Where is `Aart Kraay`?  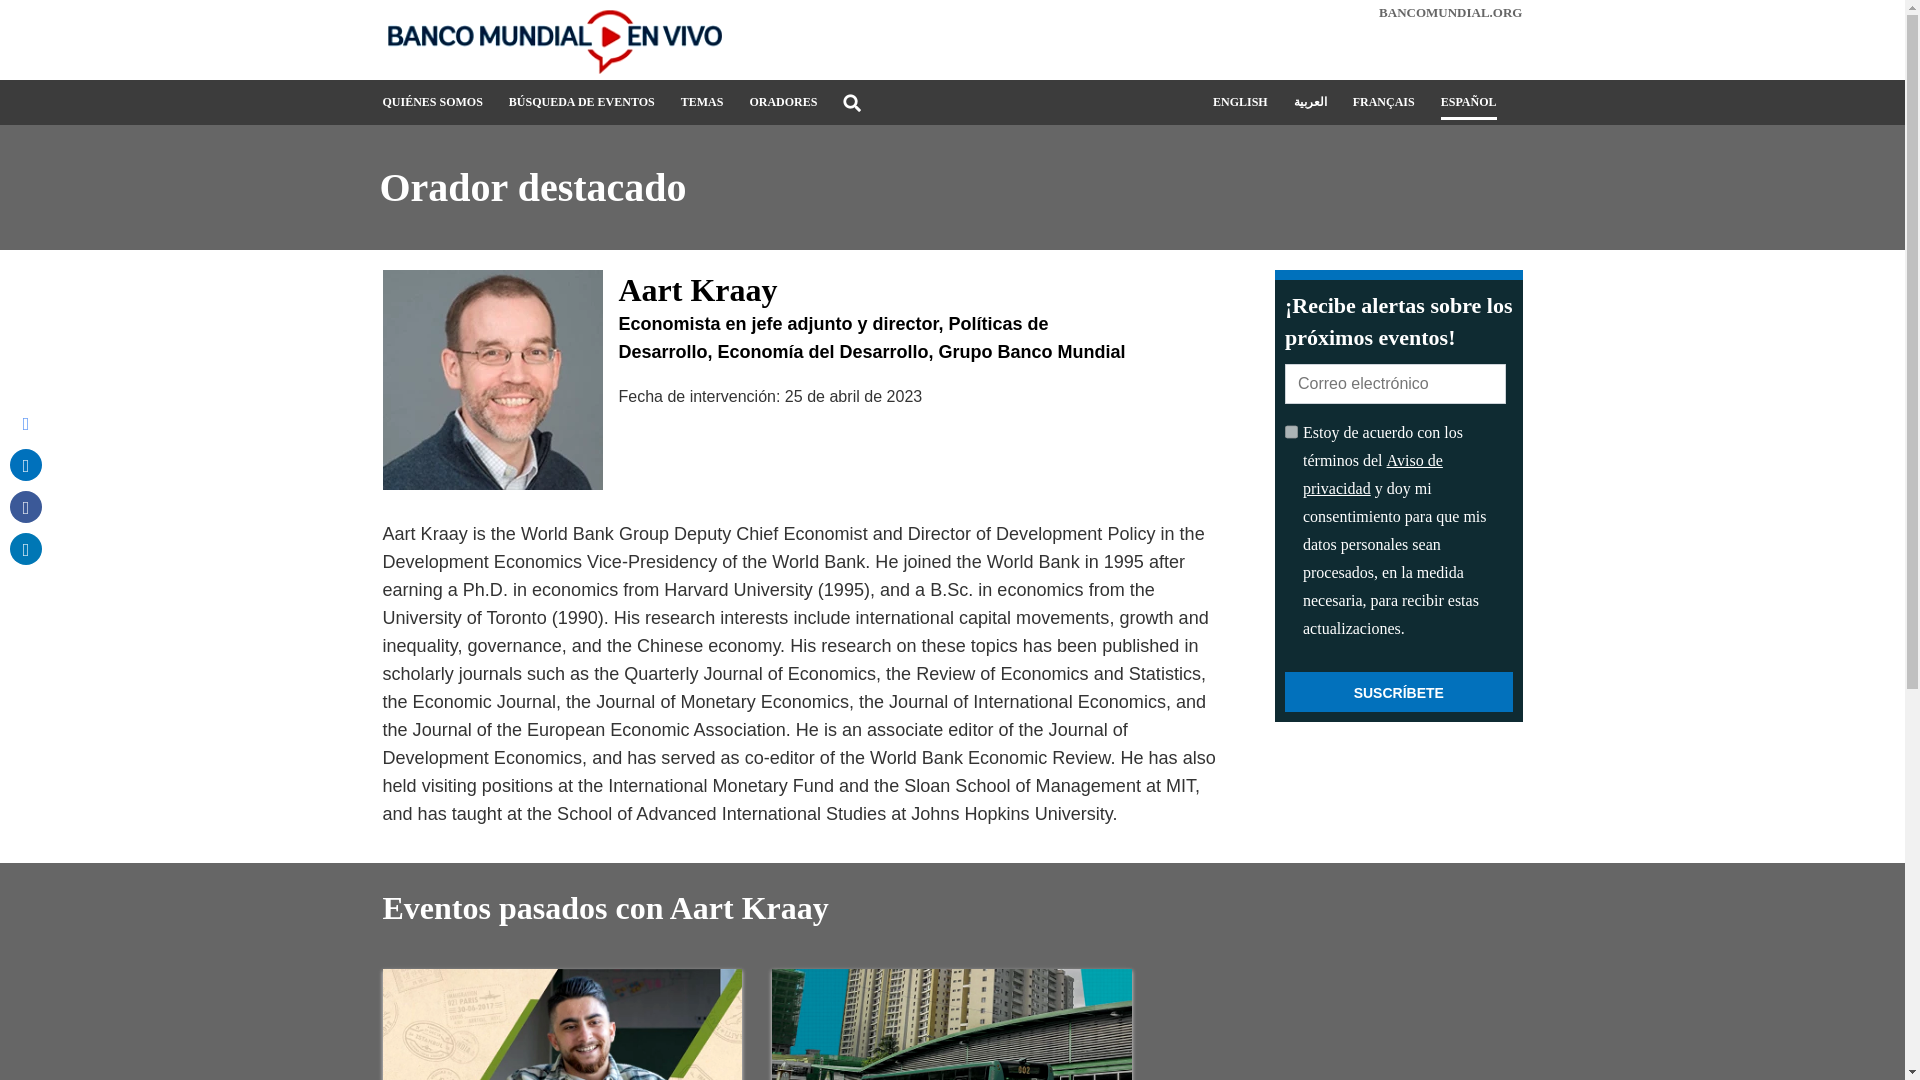 Aart Kraay is located at coordinates (492, 380).